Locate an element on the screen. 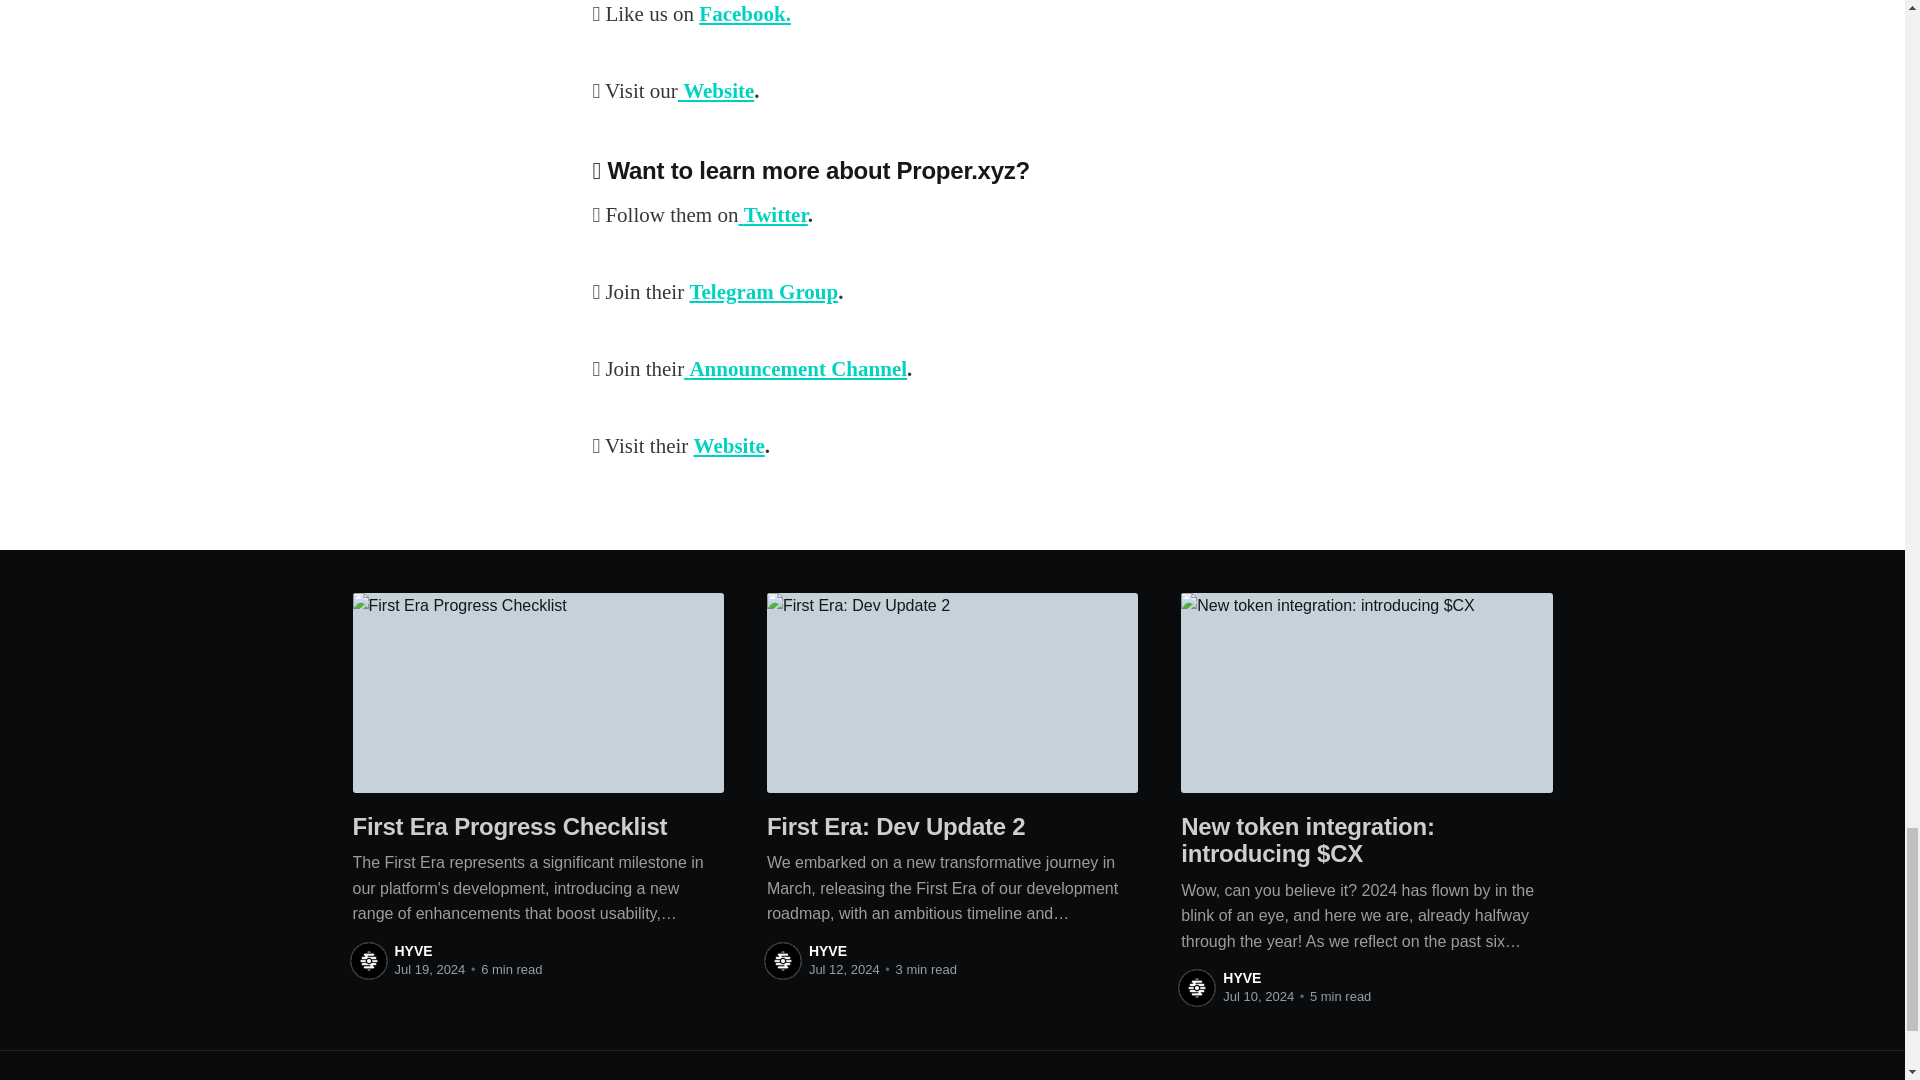 This screenshot has height=1080, width=1920. HYVE is located at coordinates (827, 950).